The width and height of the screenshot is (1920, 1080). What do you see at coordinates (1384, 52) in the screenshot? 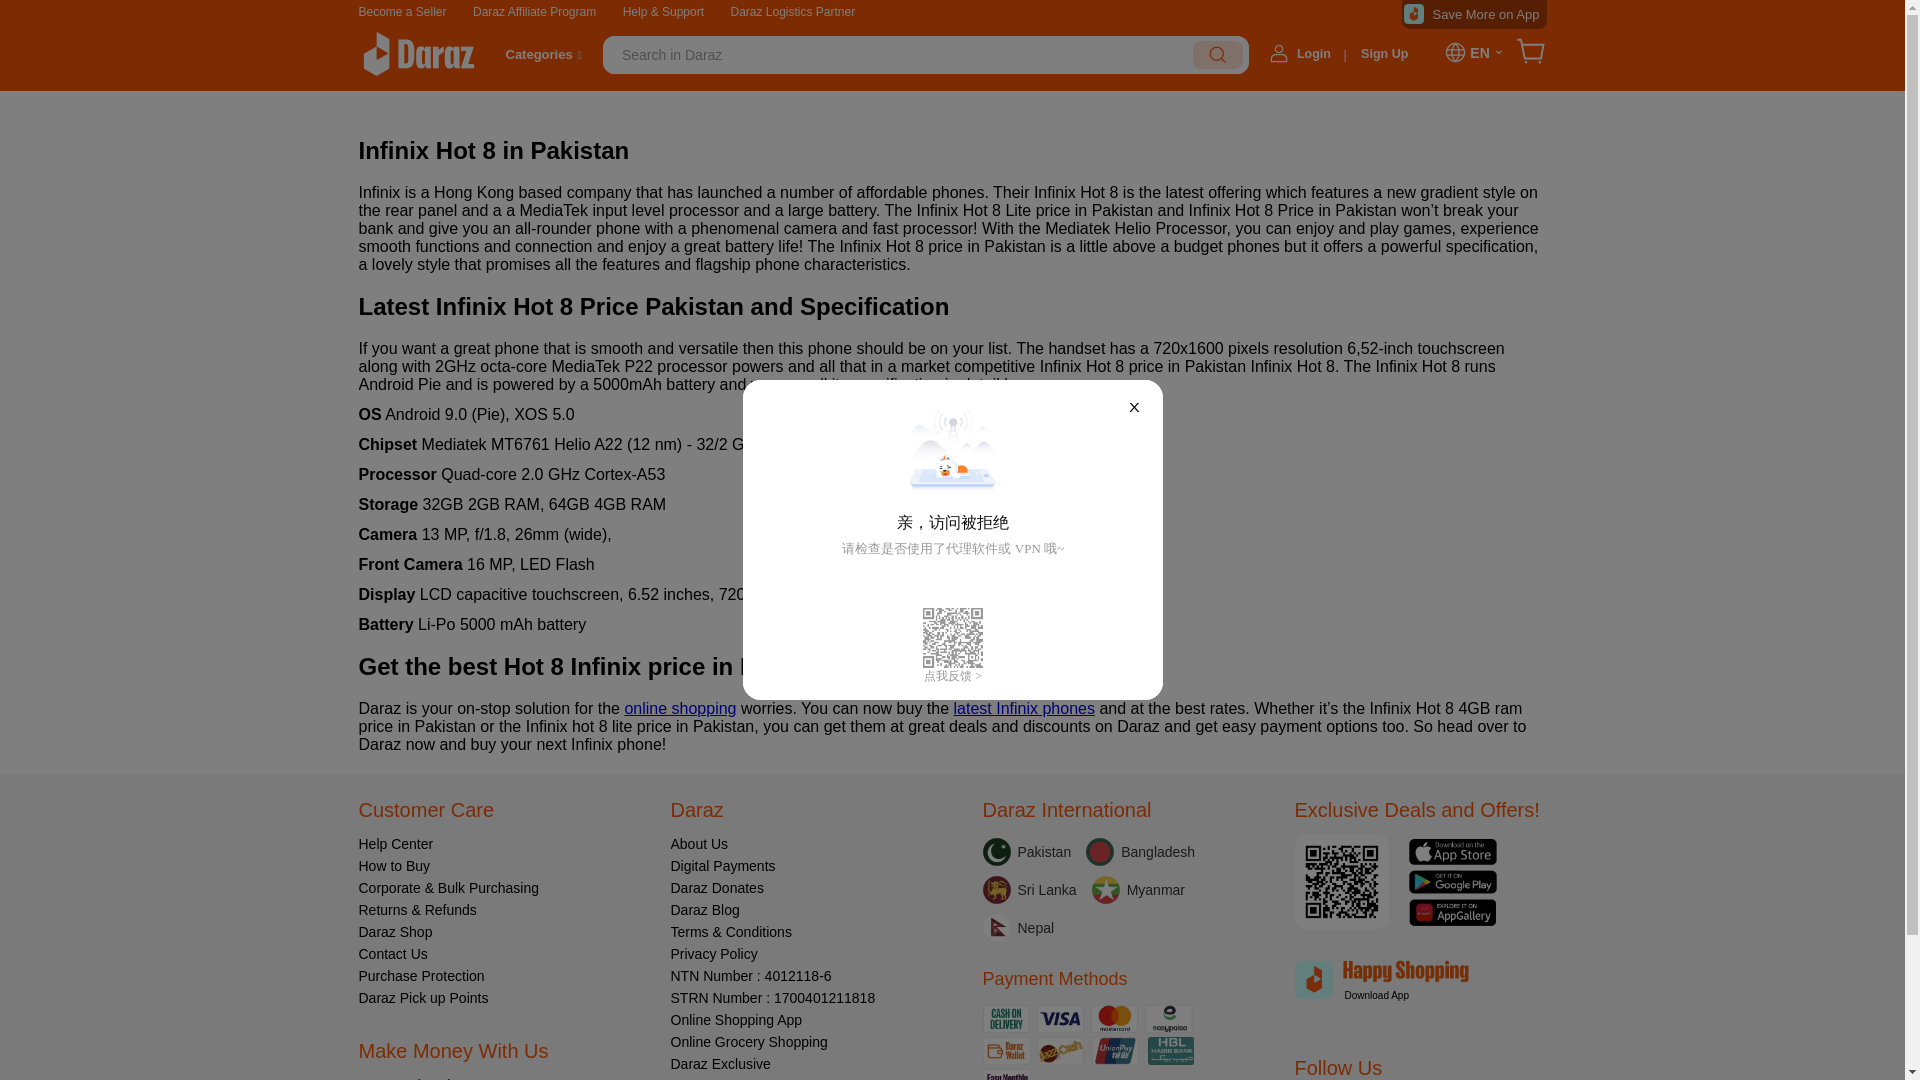
I see `Sign Up` at bounding box center [1384, 52].